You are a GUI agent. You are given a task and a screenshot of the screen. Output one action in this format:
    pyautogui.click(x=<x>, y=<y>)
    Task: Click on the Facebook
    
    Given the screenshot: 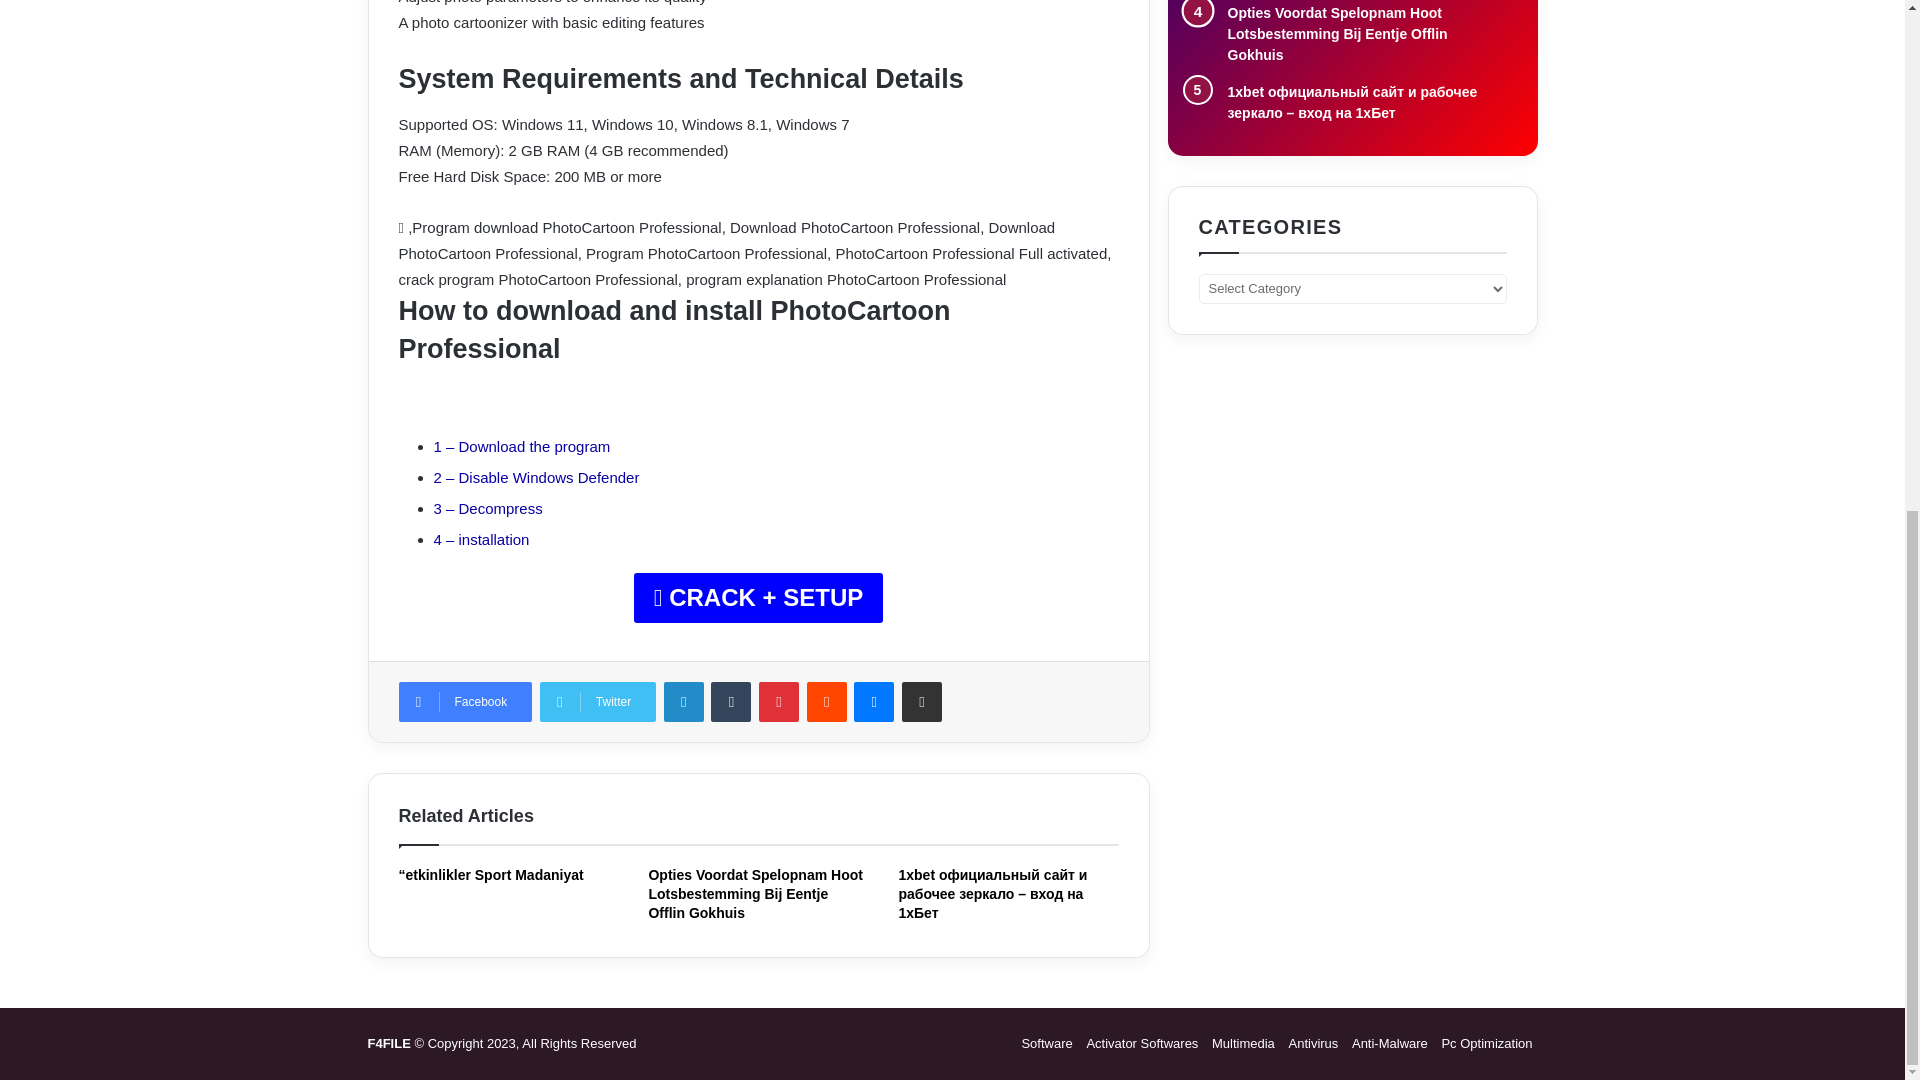 What is the action you would take?
    pyautogui.click(x=464, y=702)
    